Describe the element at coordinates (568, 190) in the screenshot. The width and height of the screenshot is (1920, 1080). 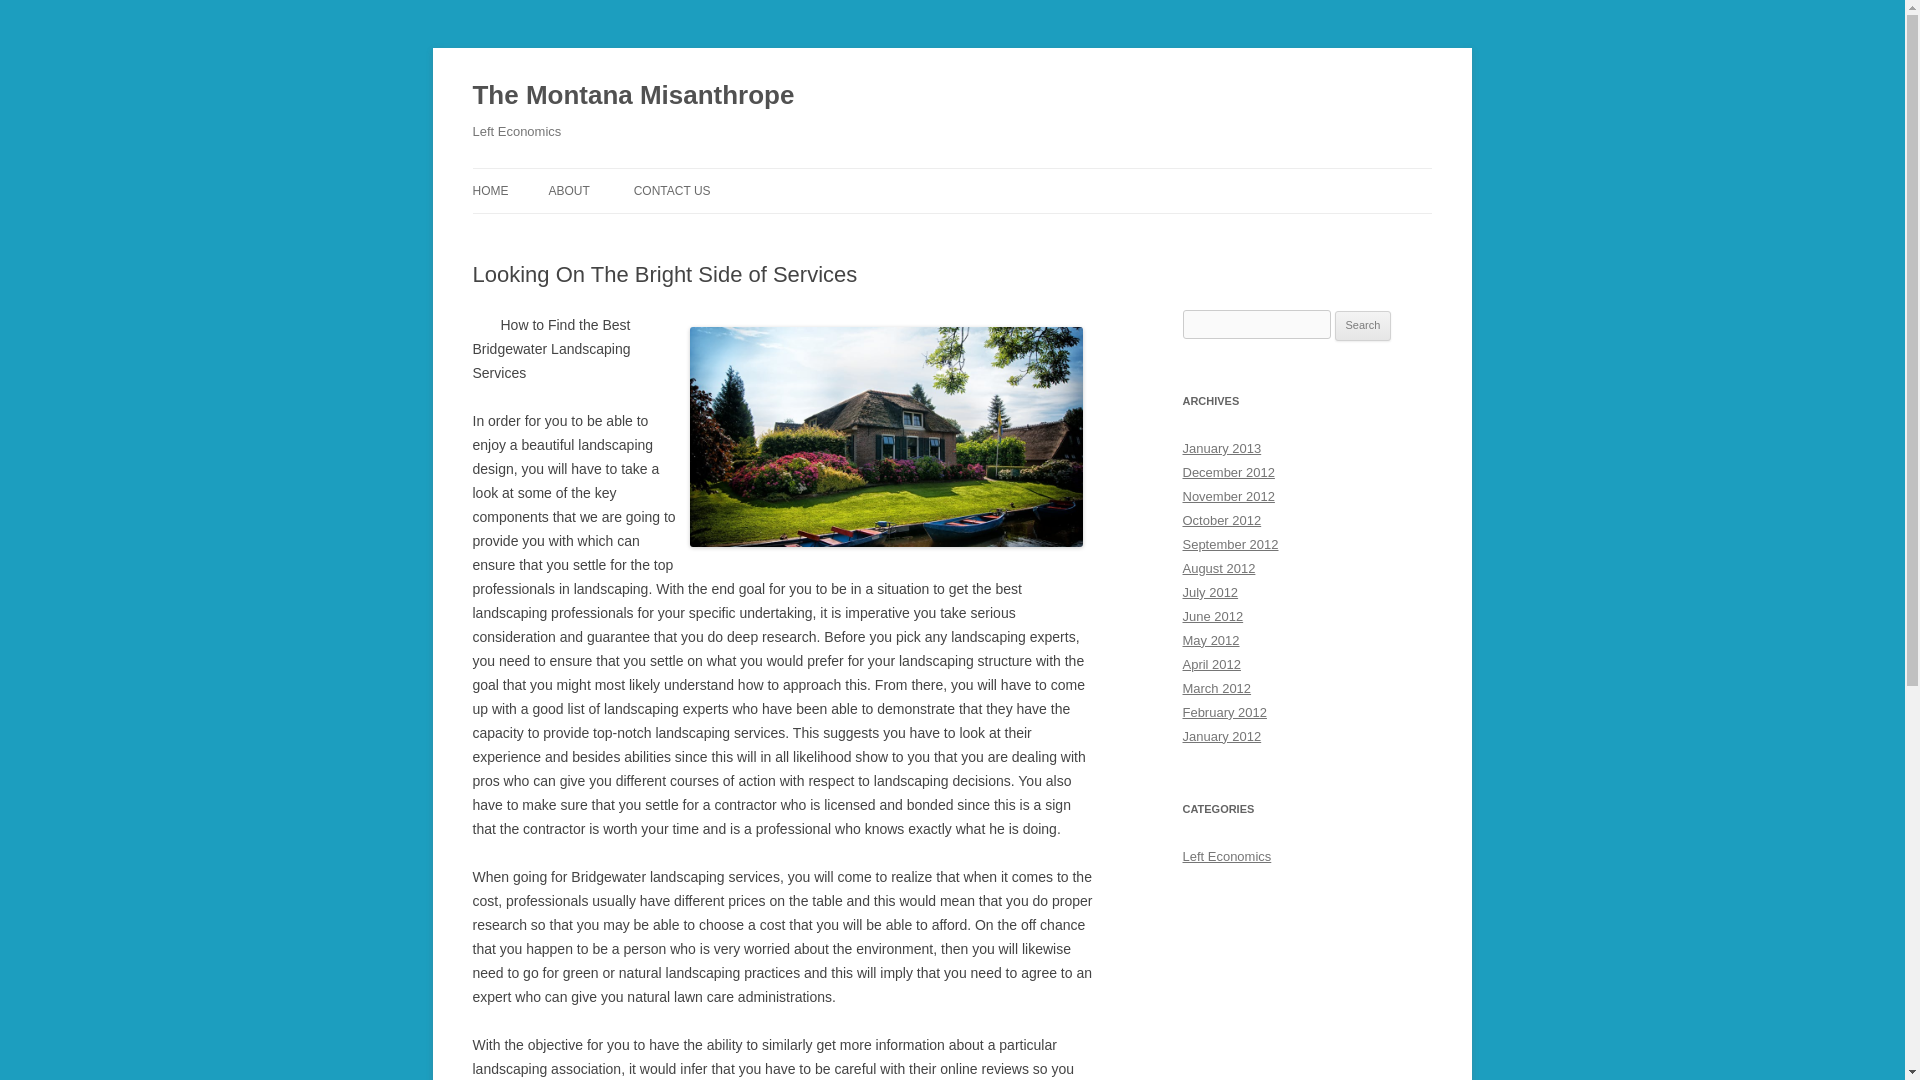
I see `ABOUT` at that location.